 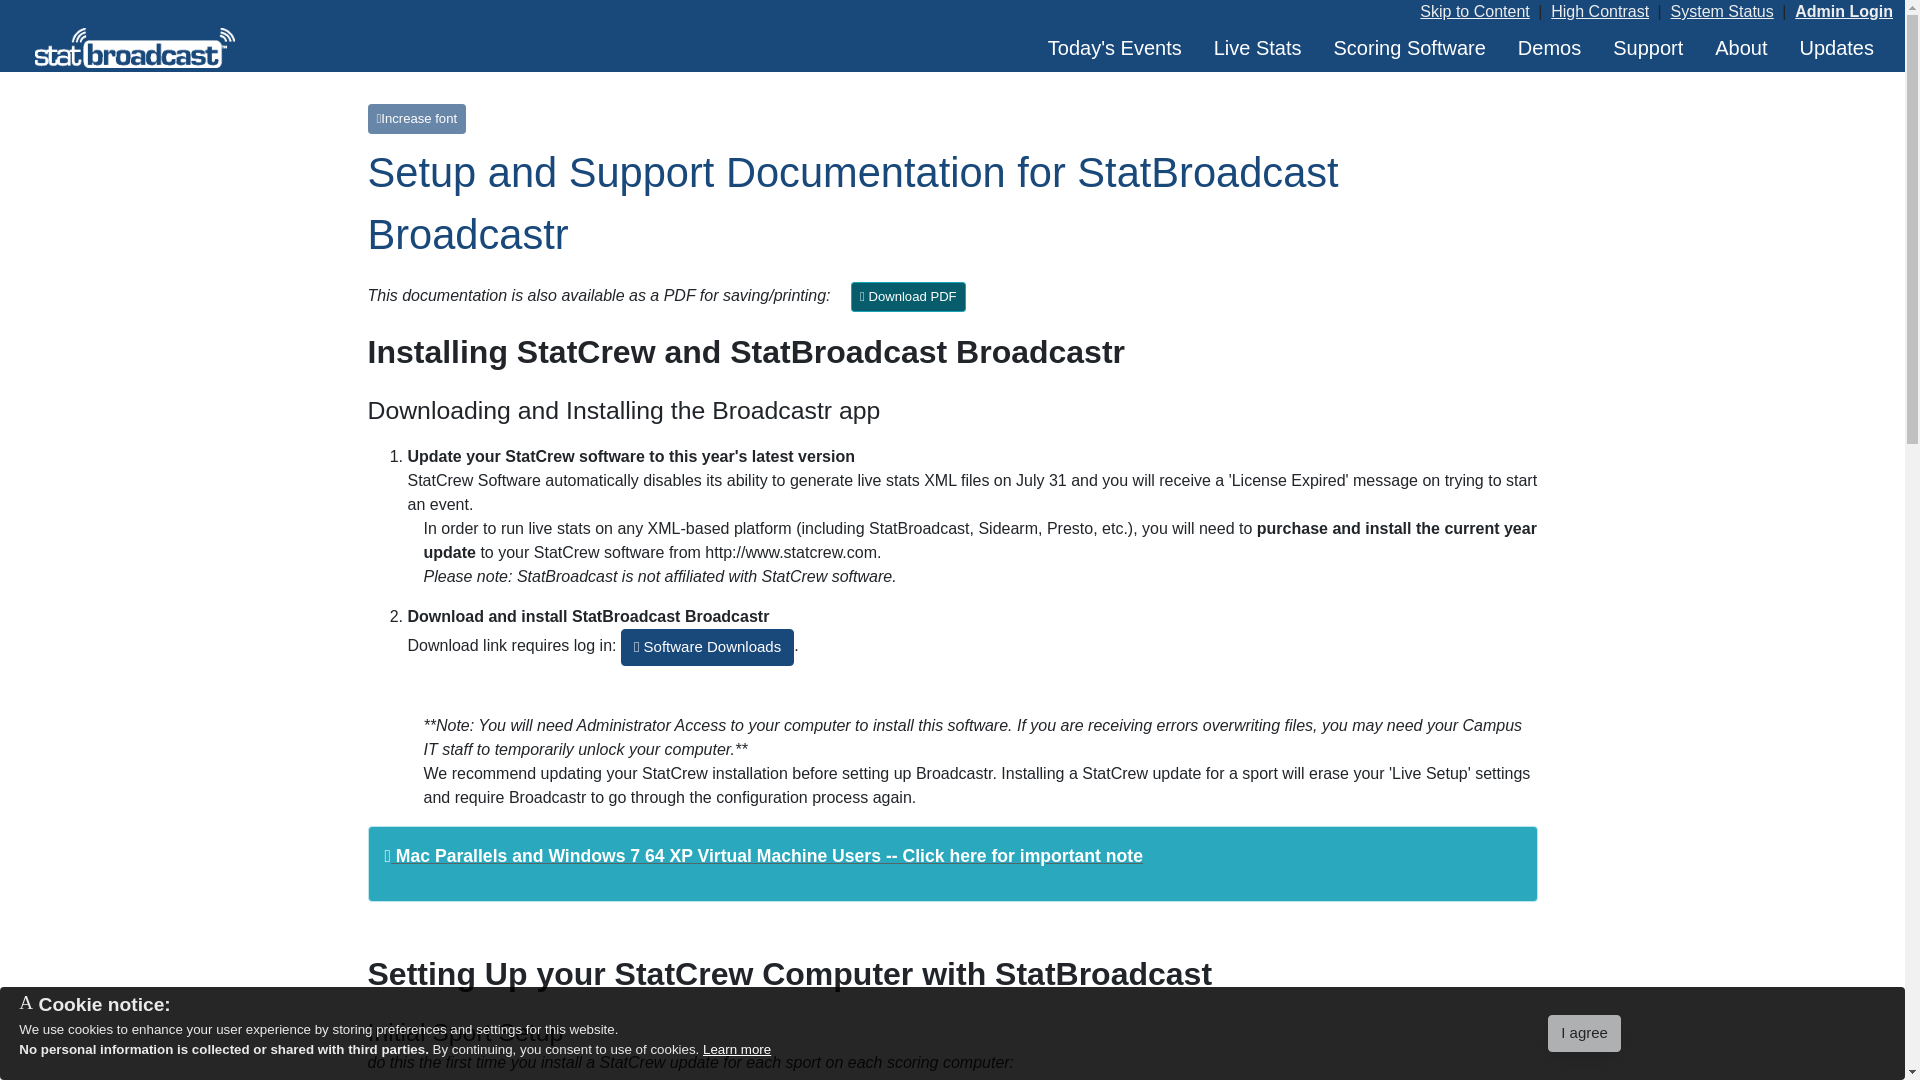 I want to click on Download PDF, so click(x=908, y=296).